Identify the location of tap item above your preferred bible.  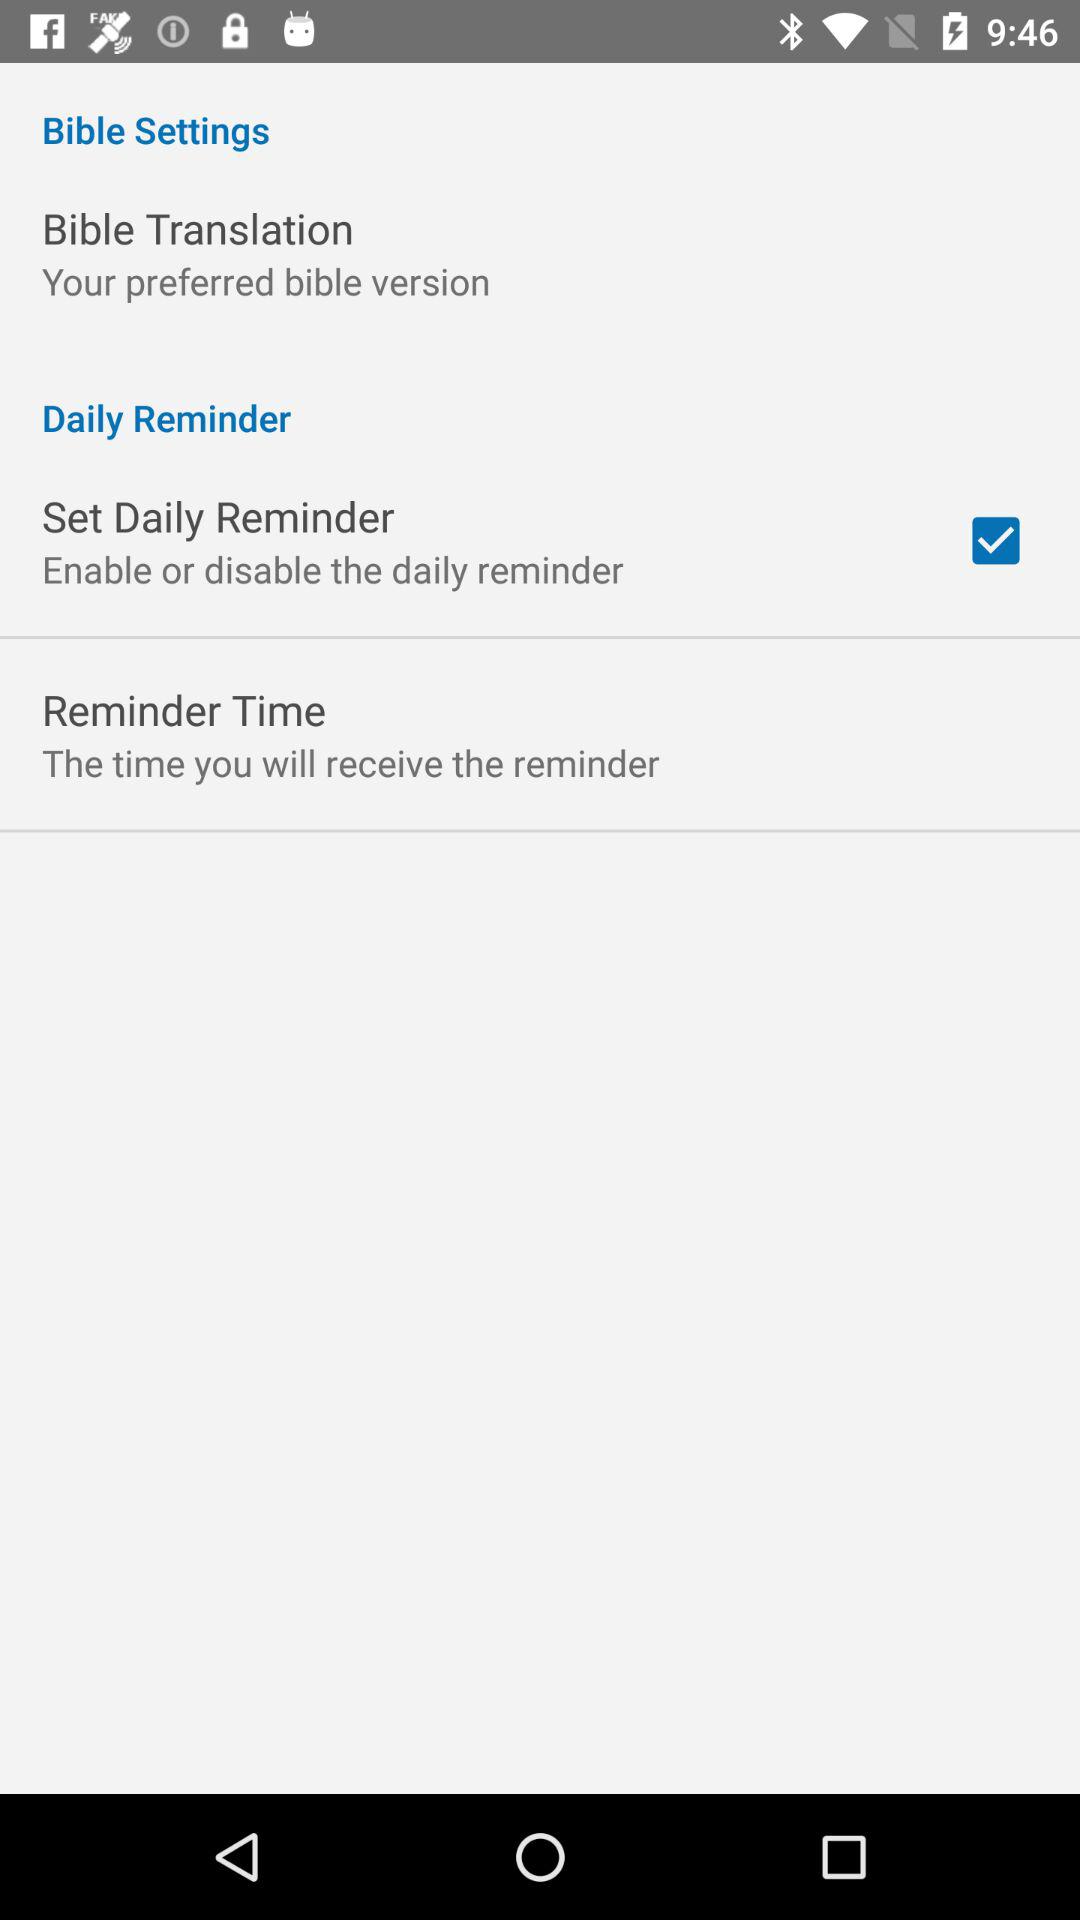
(198, 228).